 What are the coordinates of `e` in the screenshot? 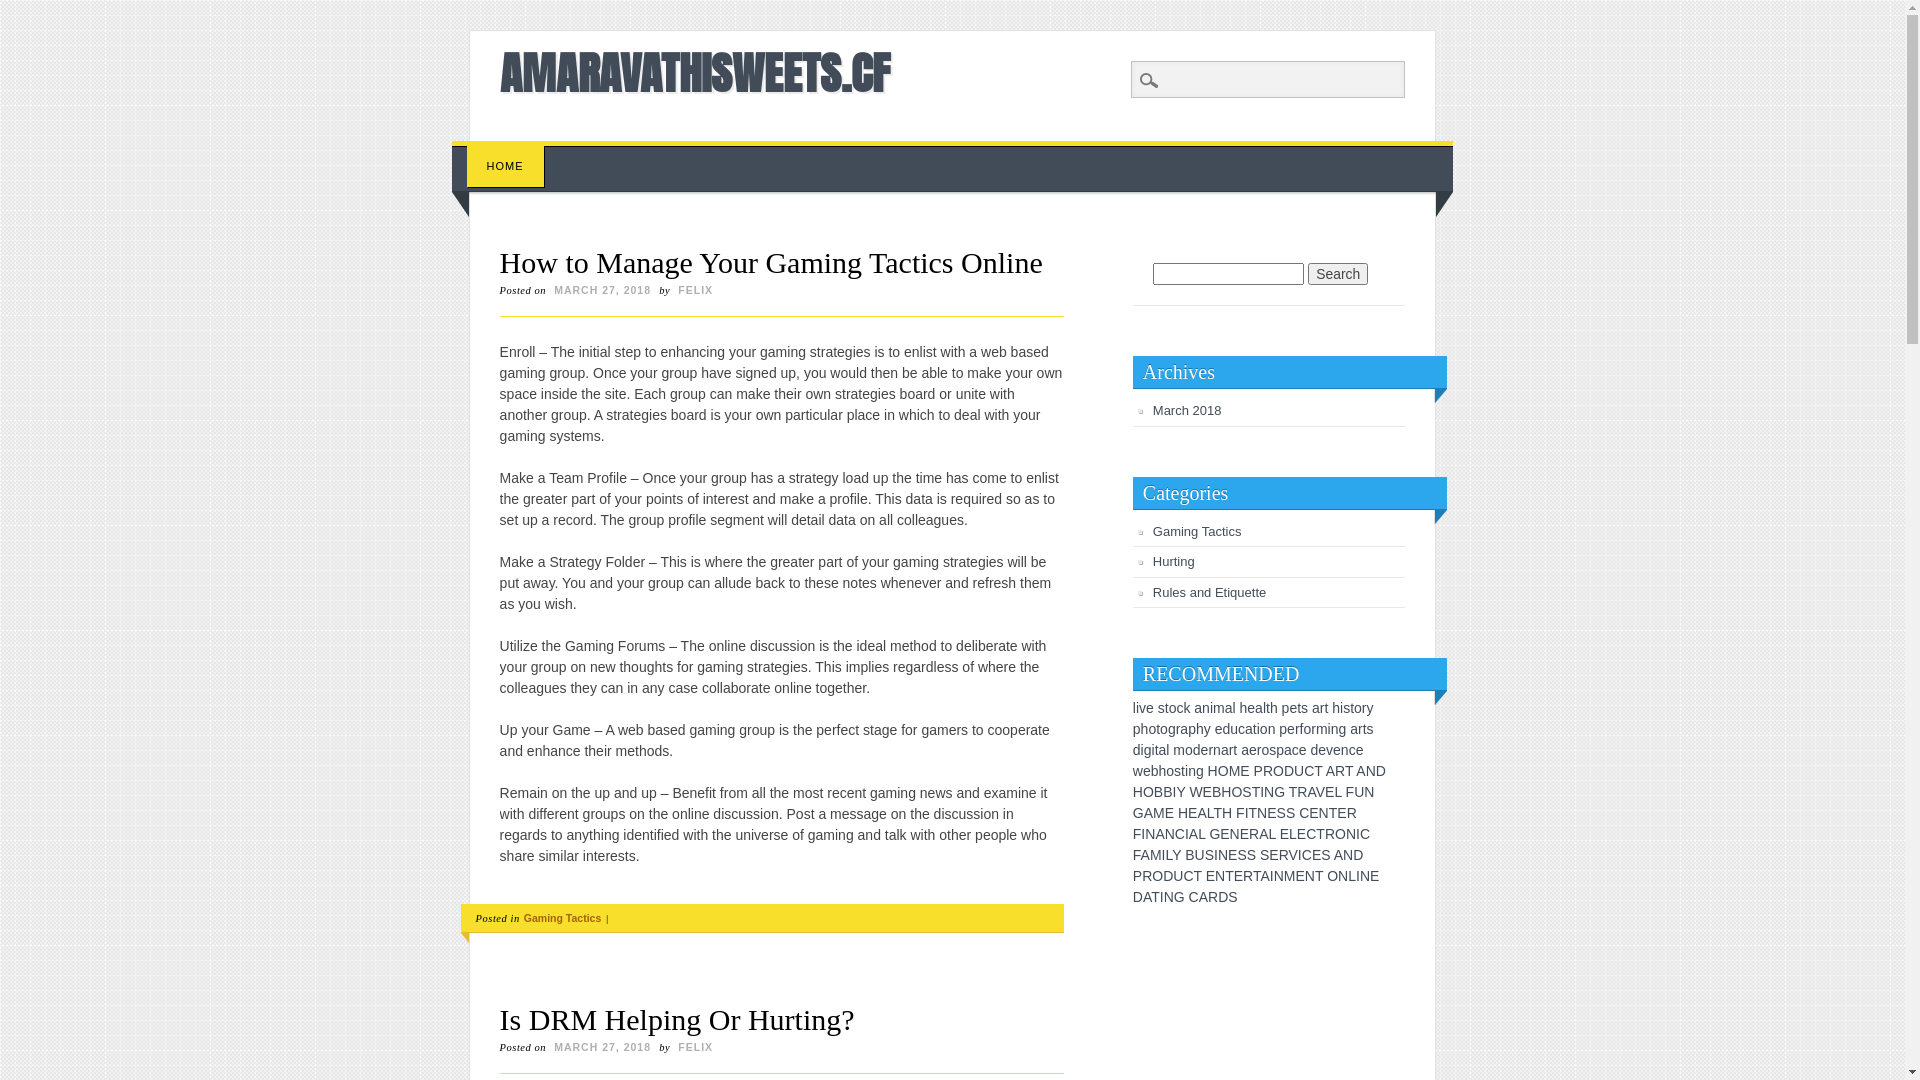 It's located at (1360, 750).